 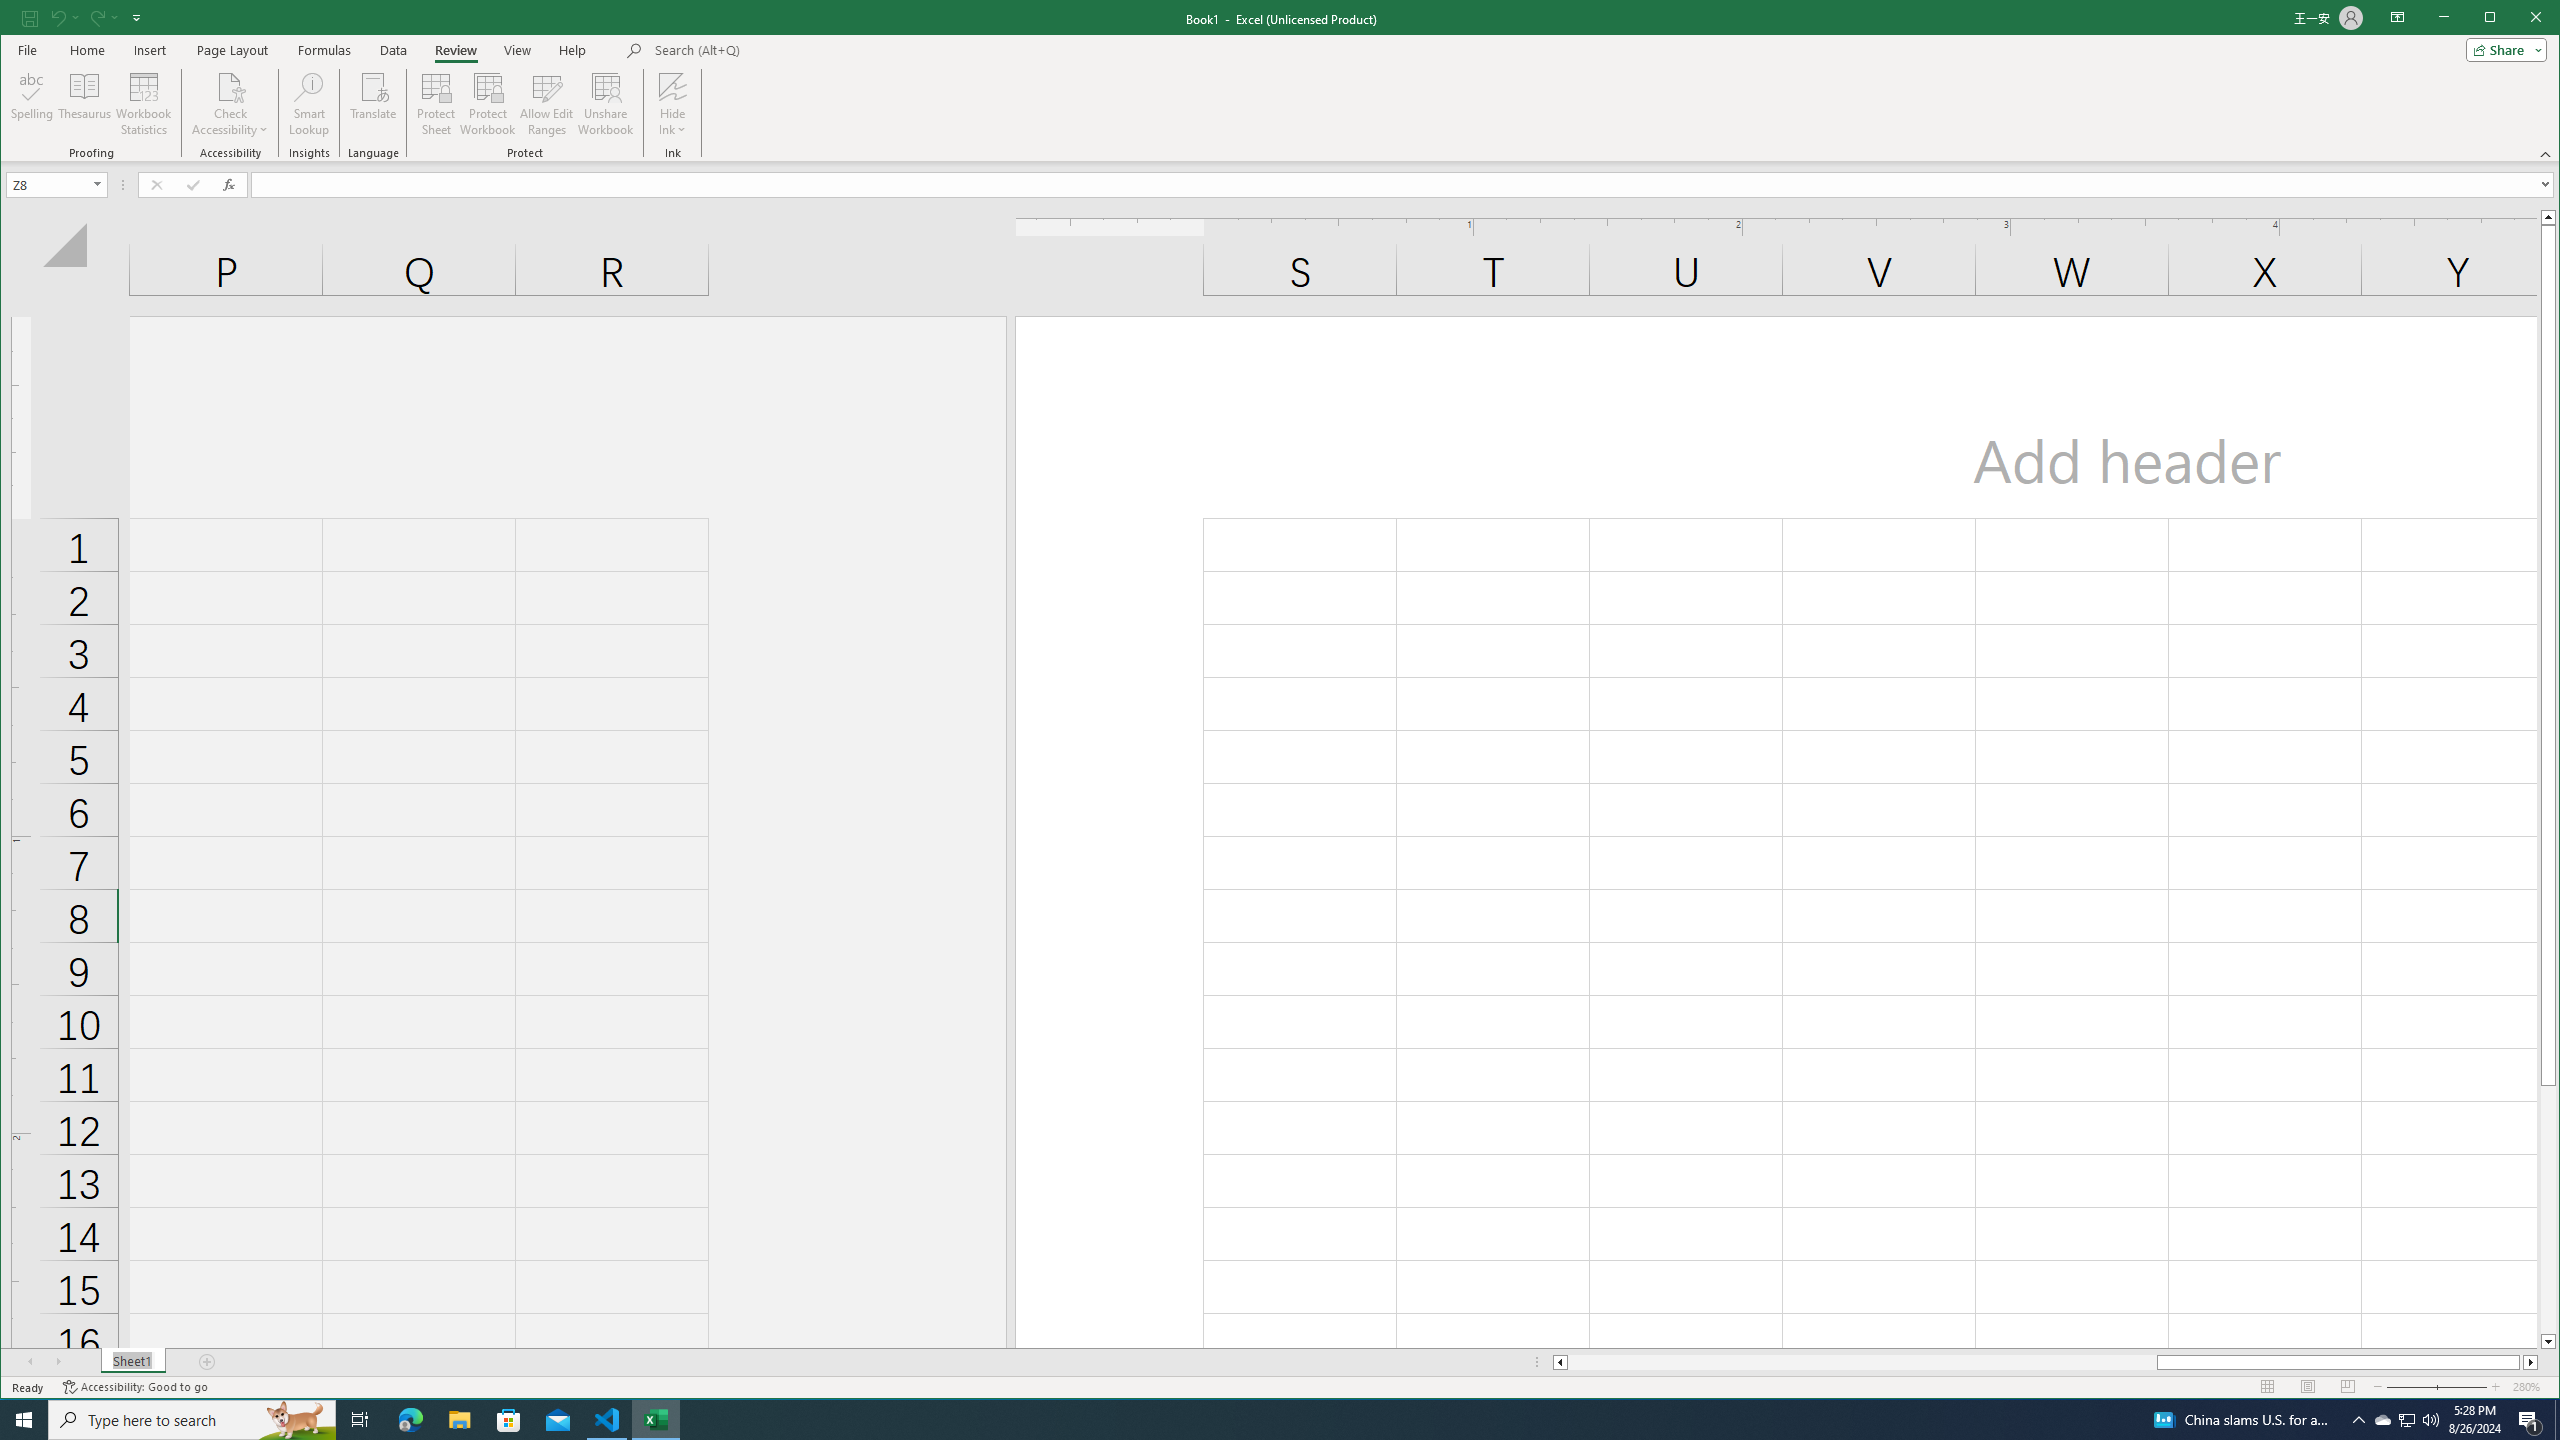 I want to click on Review, so click(x=2435, y=1387).